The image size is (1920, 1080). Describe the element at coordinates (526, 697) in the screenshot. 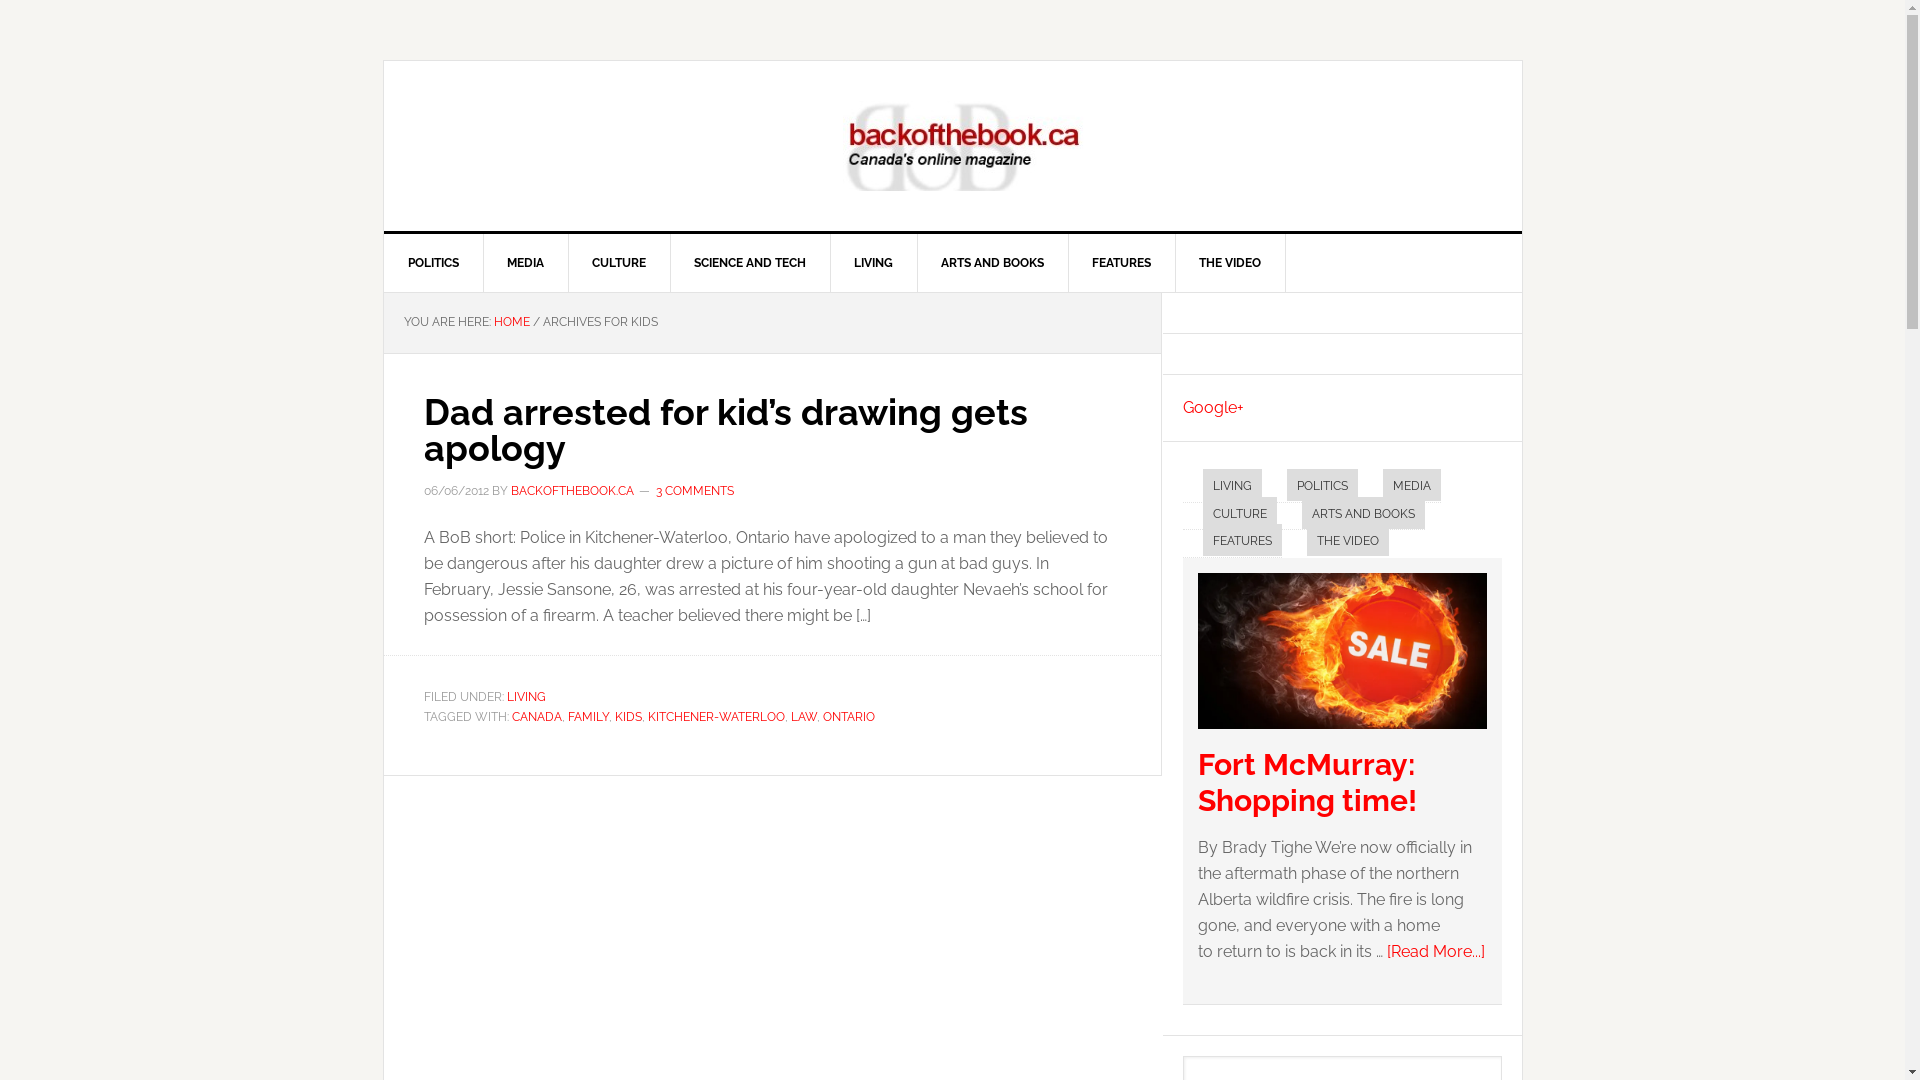

I see `LIVING` at that location.